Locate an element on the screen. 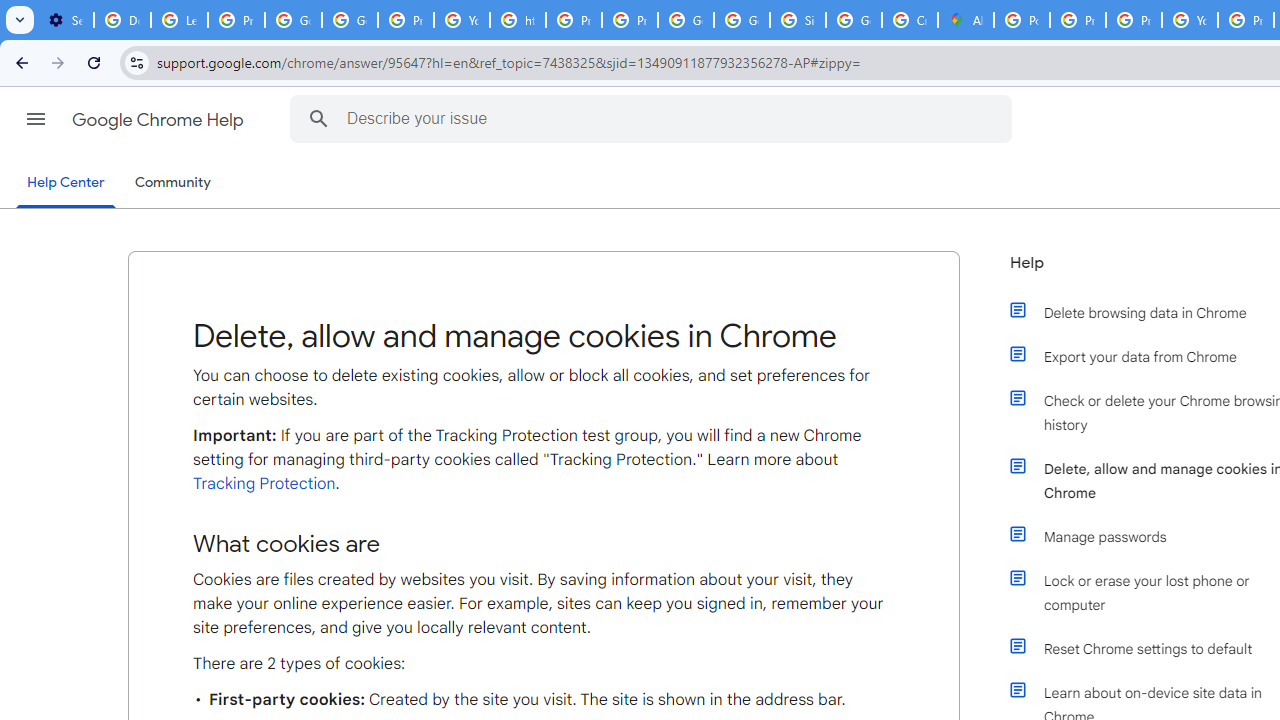 Image resolution: width=1280 pixels, height=720 pixels. Sign in - Google Accounts is located at coordinates (798, 20).